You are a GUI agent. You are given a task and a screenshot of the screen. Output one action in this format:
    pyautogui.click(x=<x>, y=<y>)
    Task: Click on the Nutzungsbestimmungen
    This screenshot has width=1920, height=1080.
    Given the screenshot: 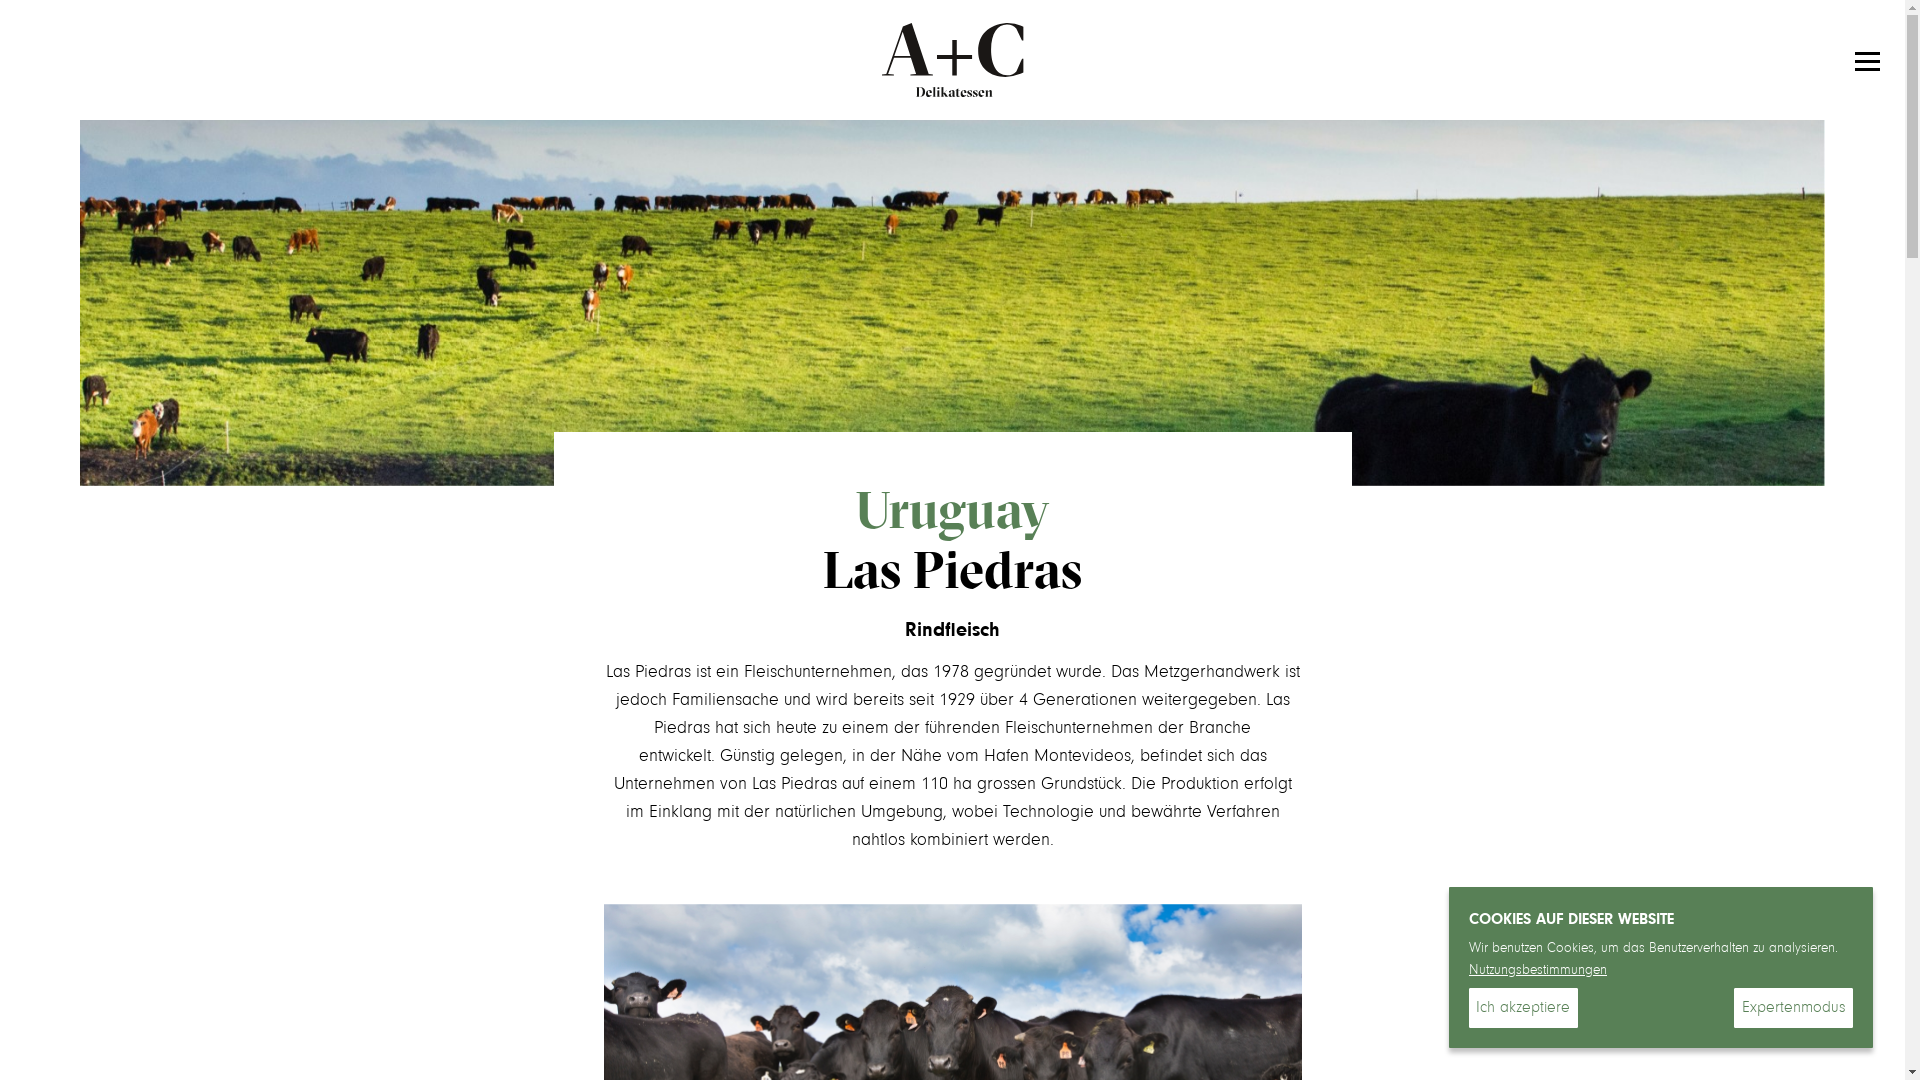 What is the action you would take?
    pyautogui.click(x=1538, y=971)
    